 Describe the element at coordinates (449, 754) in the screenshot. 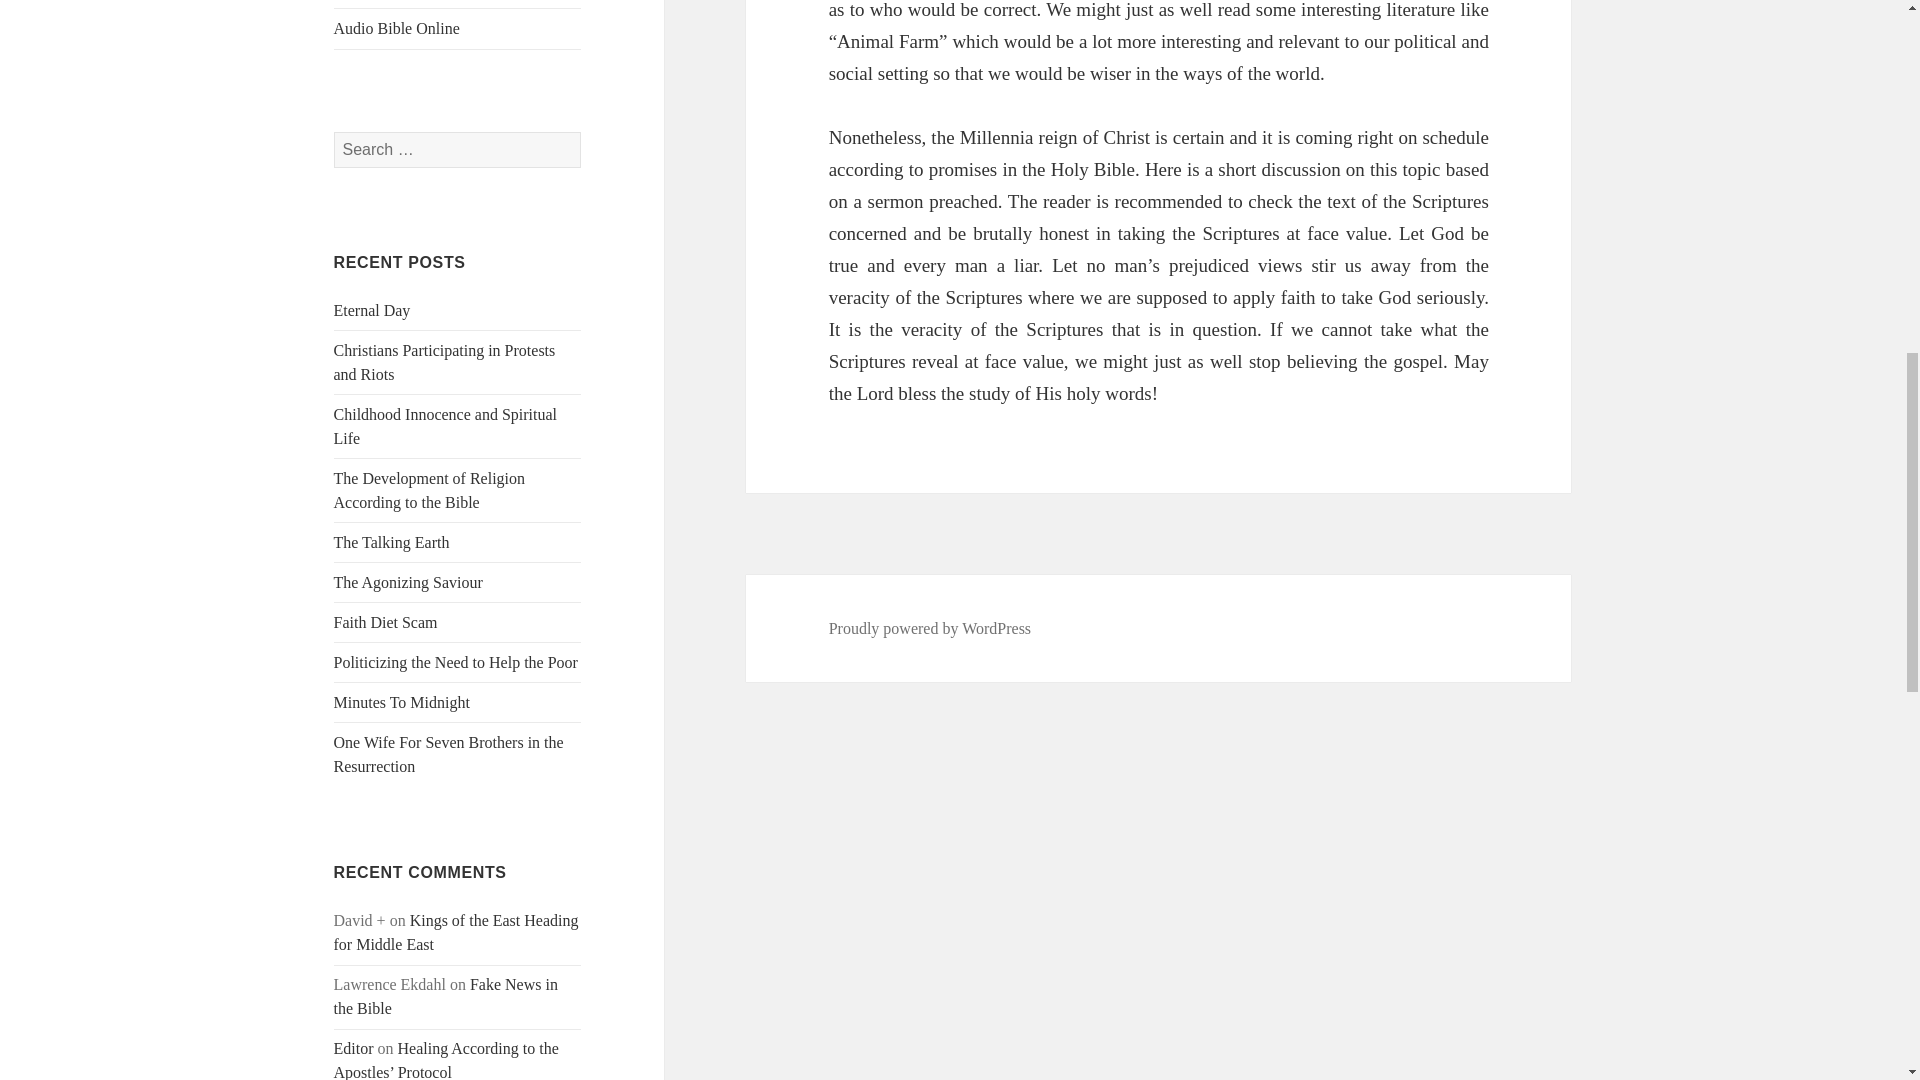

I see `One Wife For Seven Brothers in the Resurrection` at that location.